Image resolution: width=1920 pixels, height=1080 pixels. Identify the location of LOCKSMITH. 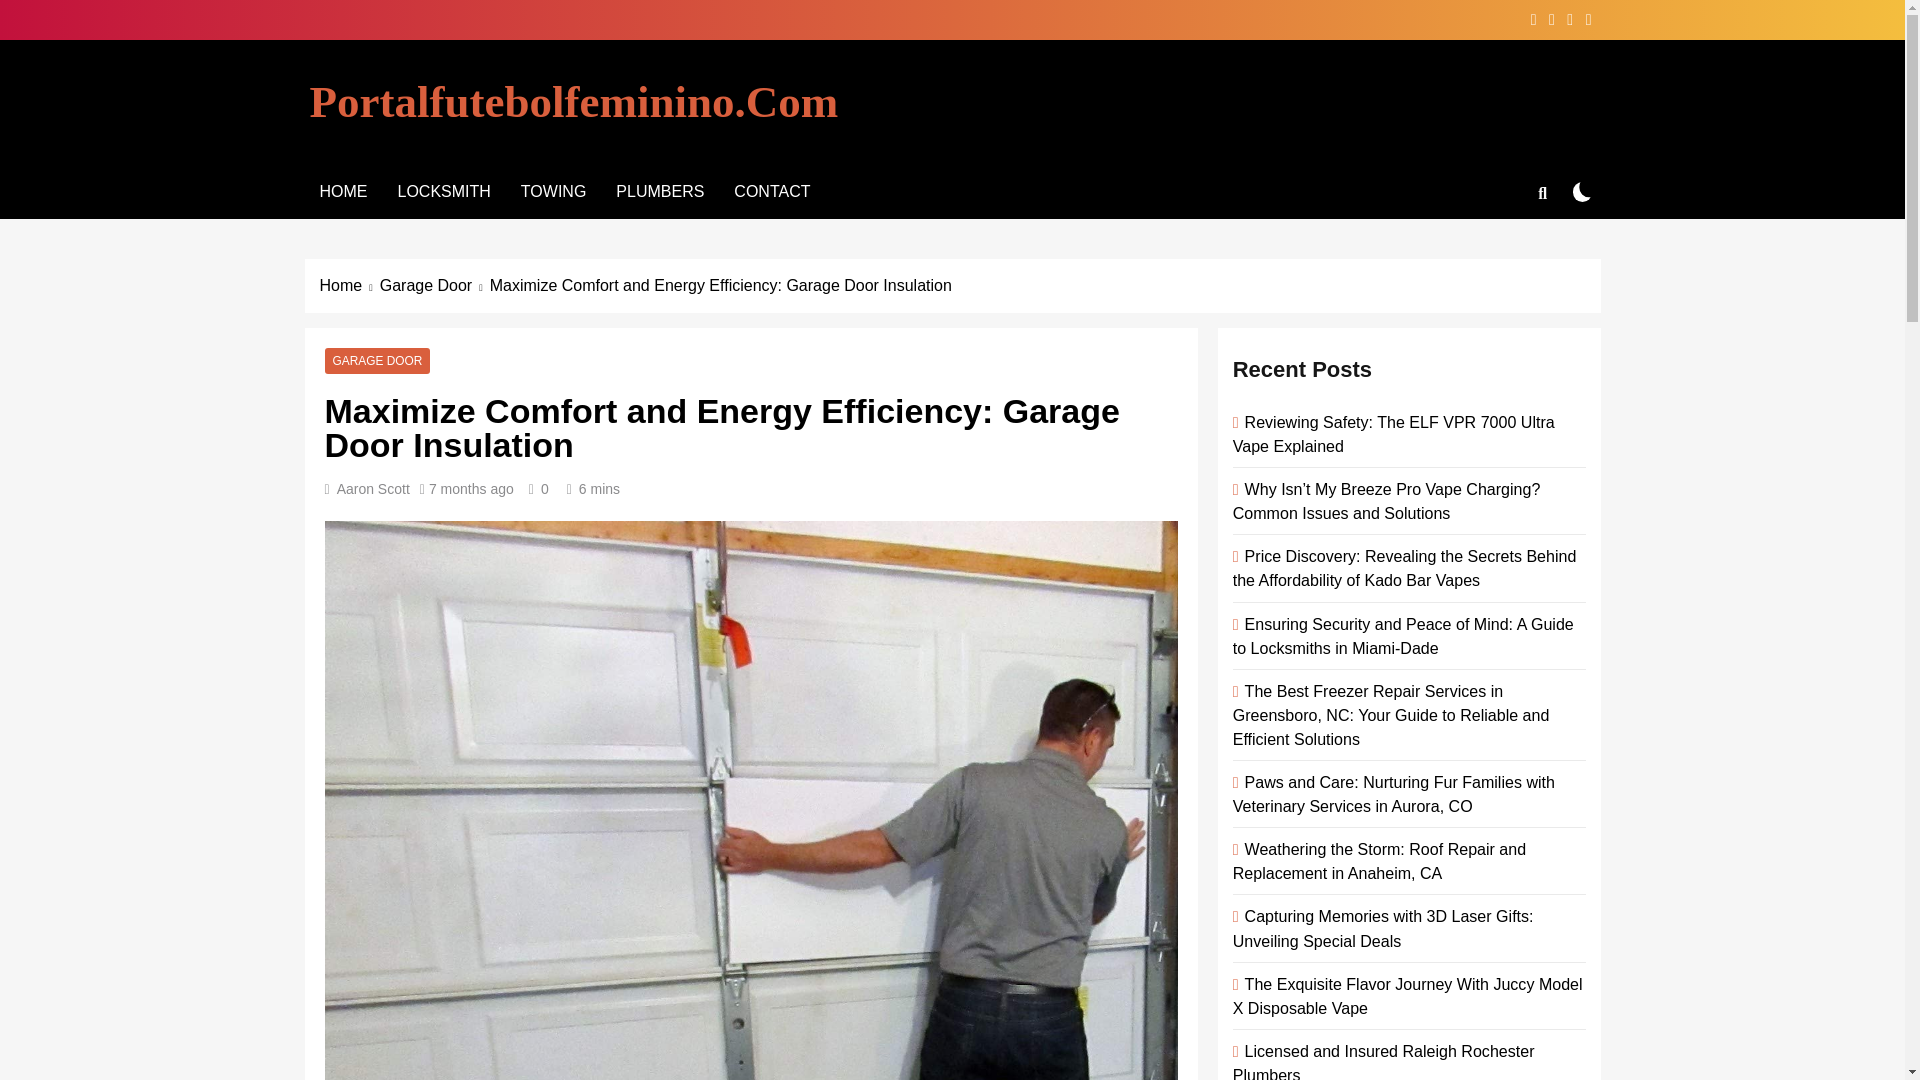
(443, 192).